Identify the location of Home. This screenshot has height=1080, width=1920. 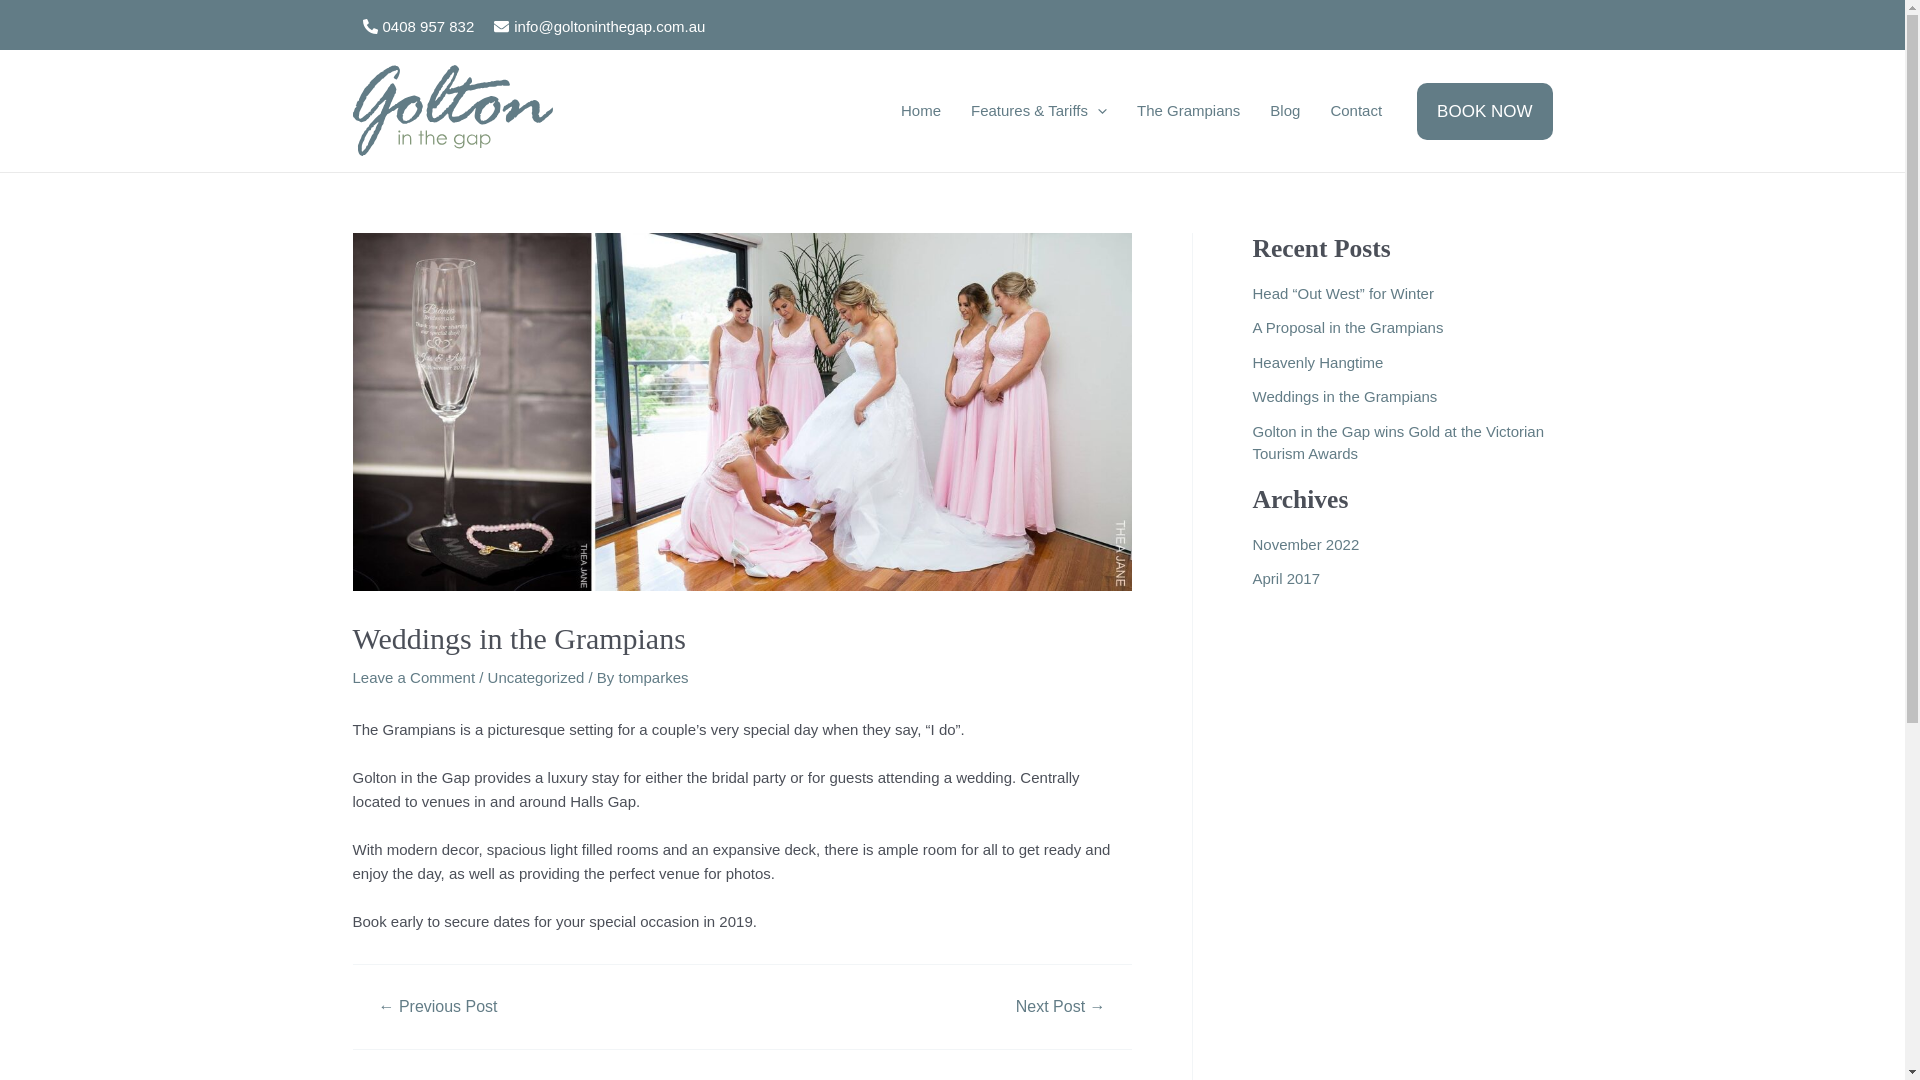
(921, 111).